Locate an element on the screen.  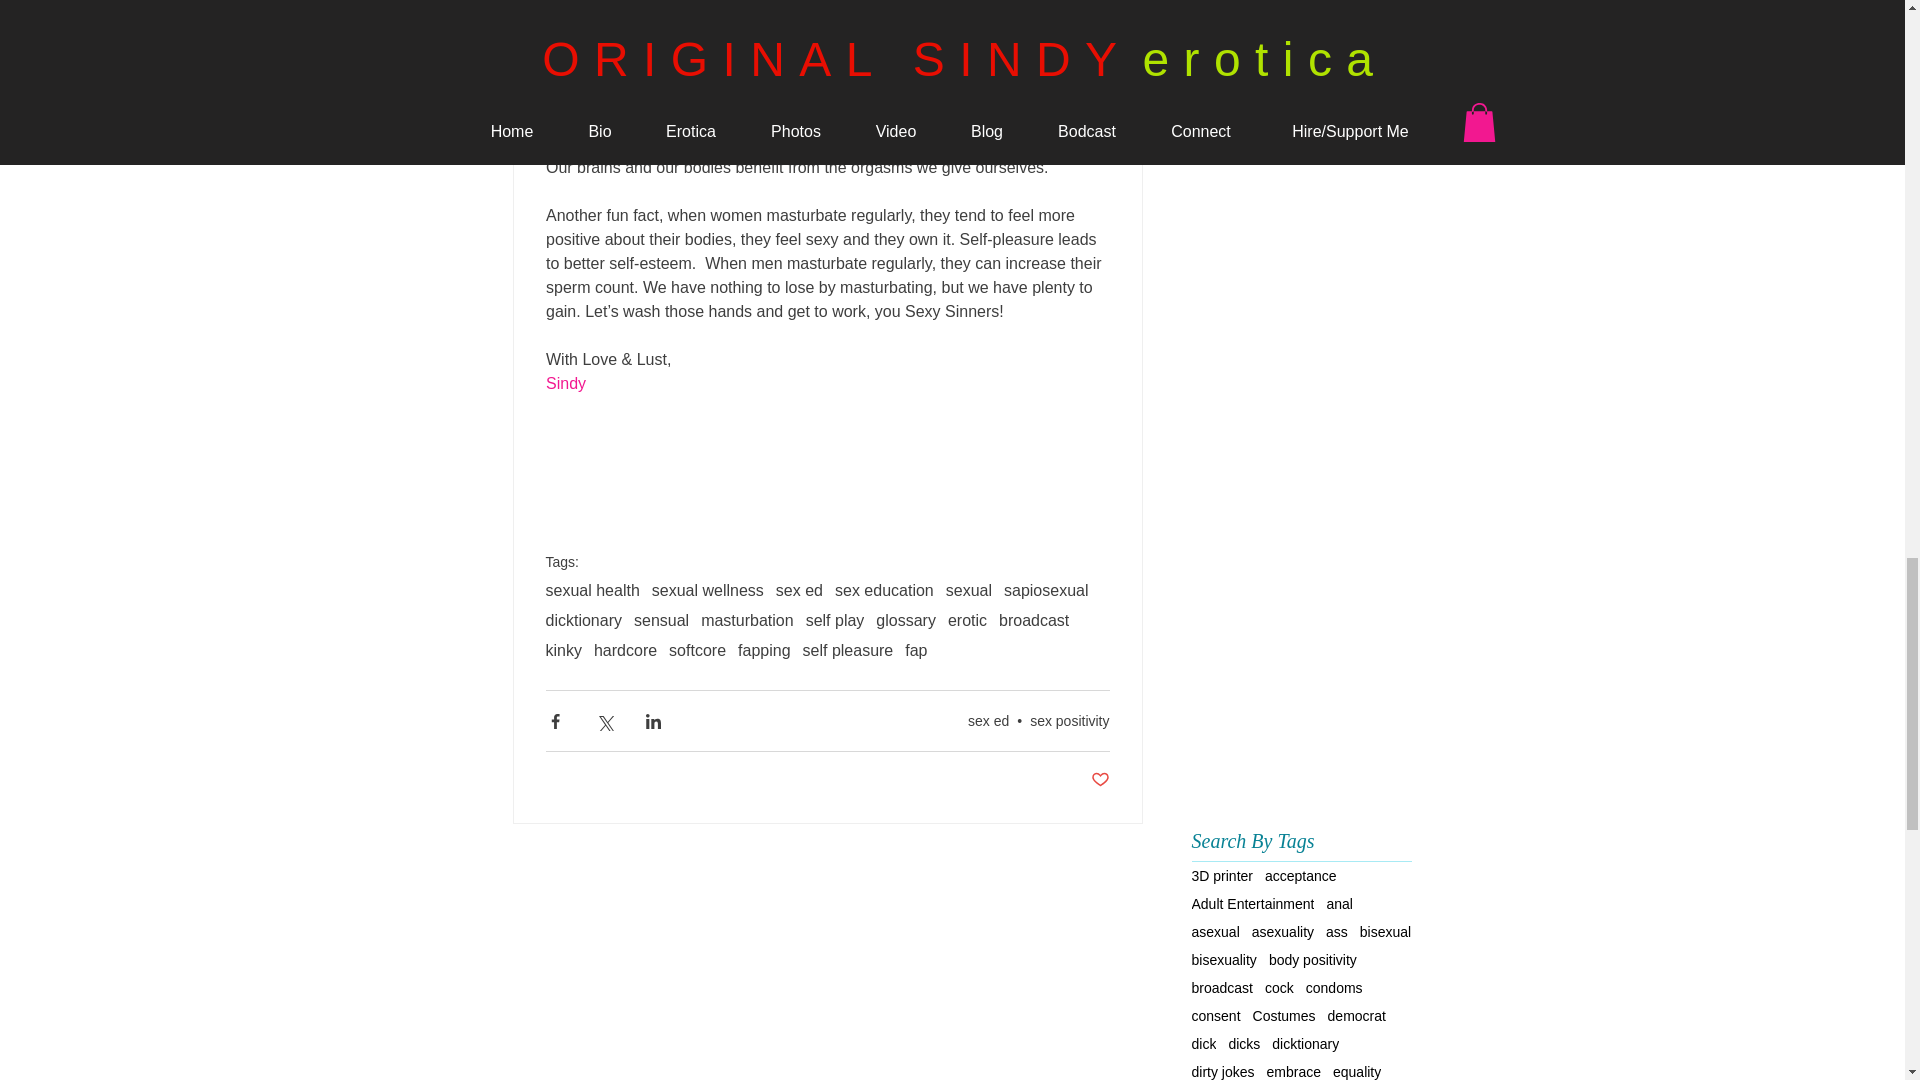
sex ed is located at coordinates (799, 591).